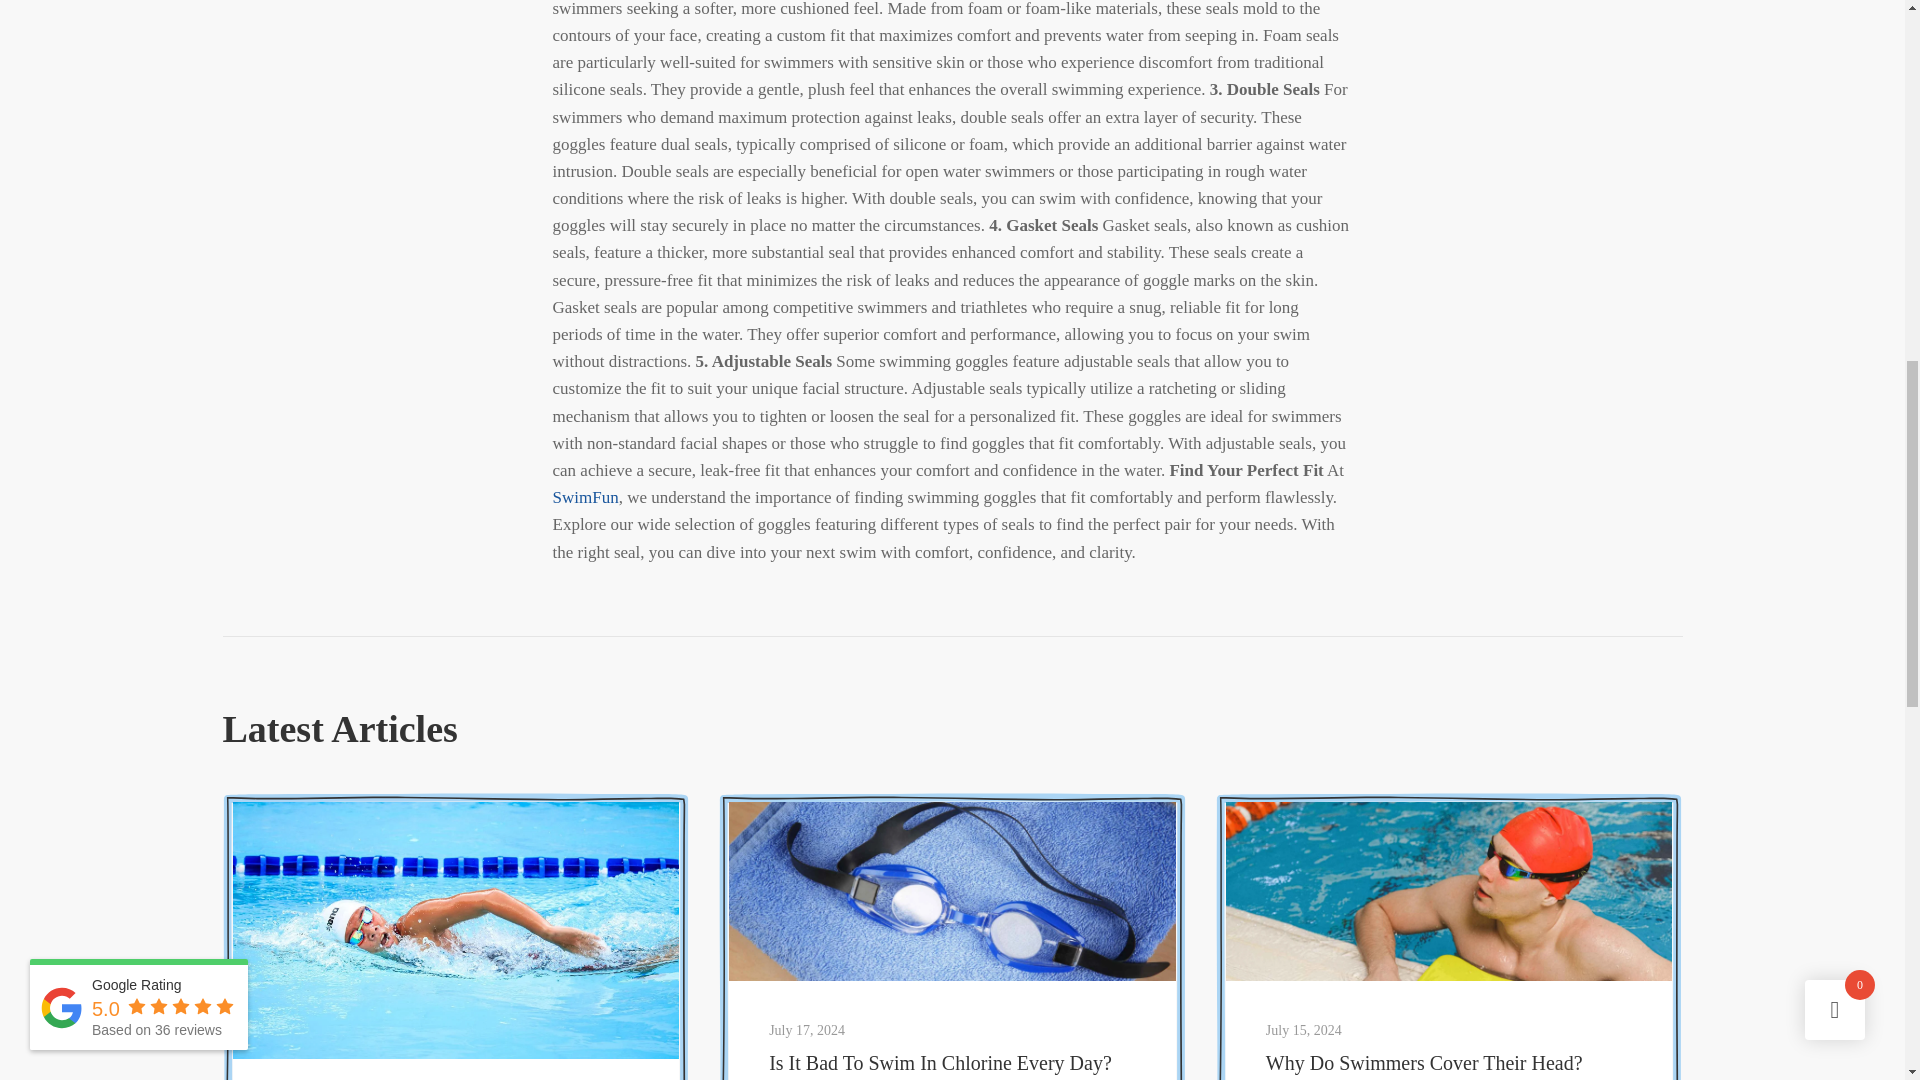  I want to click on Swimfun Australia, so click(952, 891).